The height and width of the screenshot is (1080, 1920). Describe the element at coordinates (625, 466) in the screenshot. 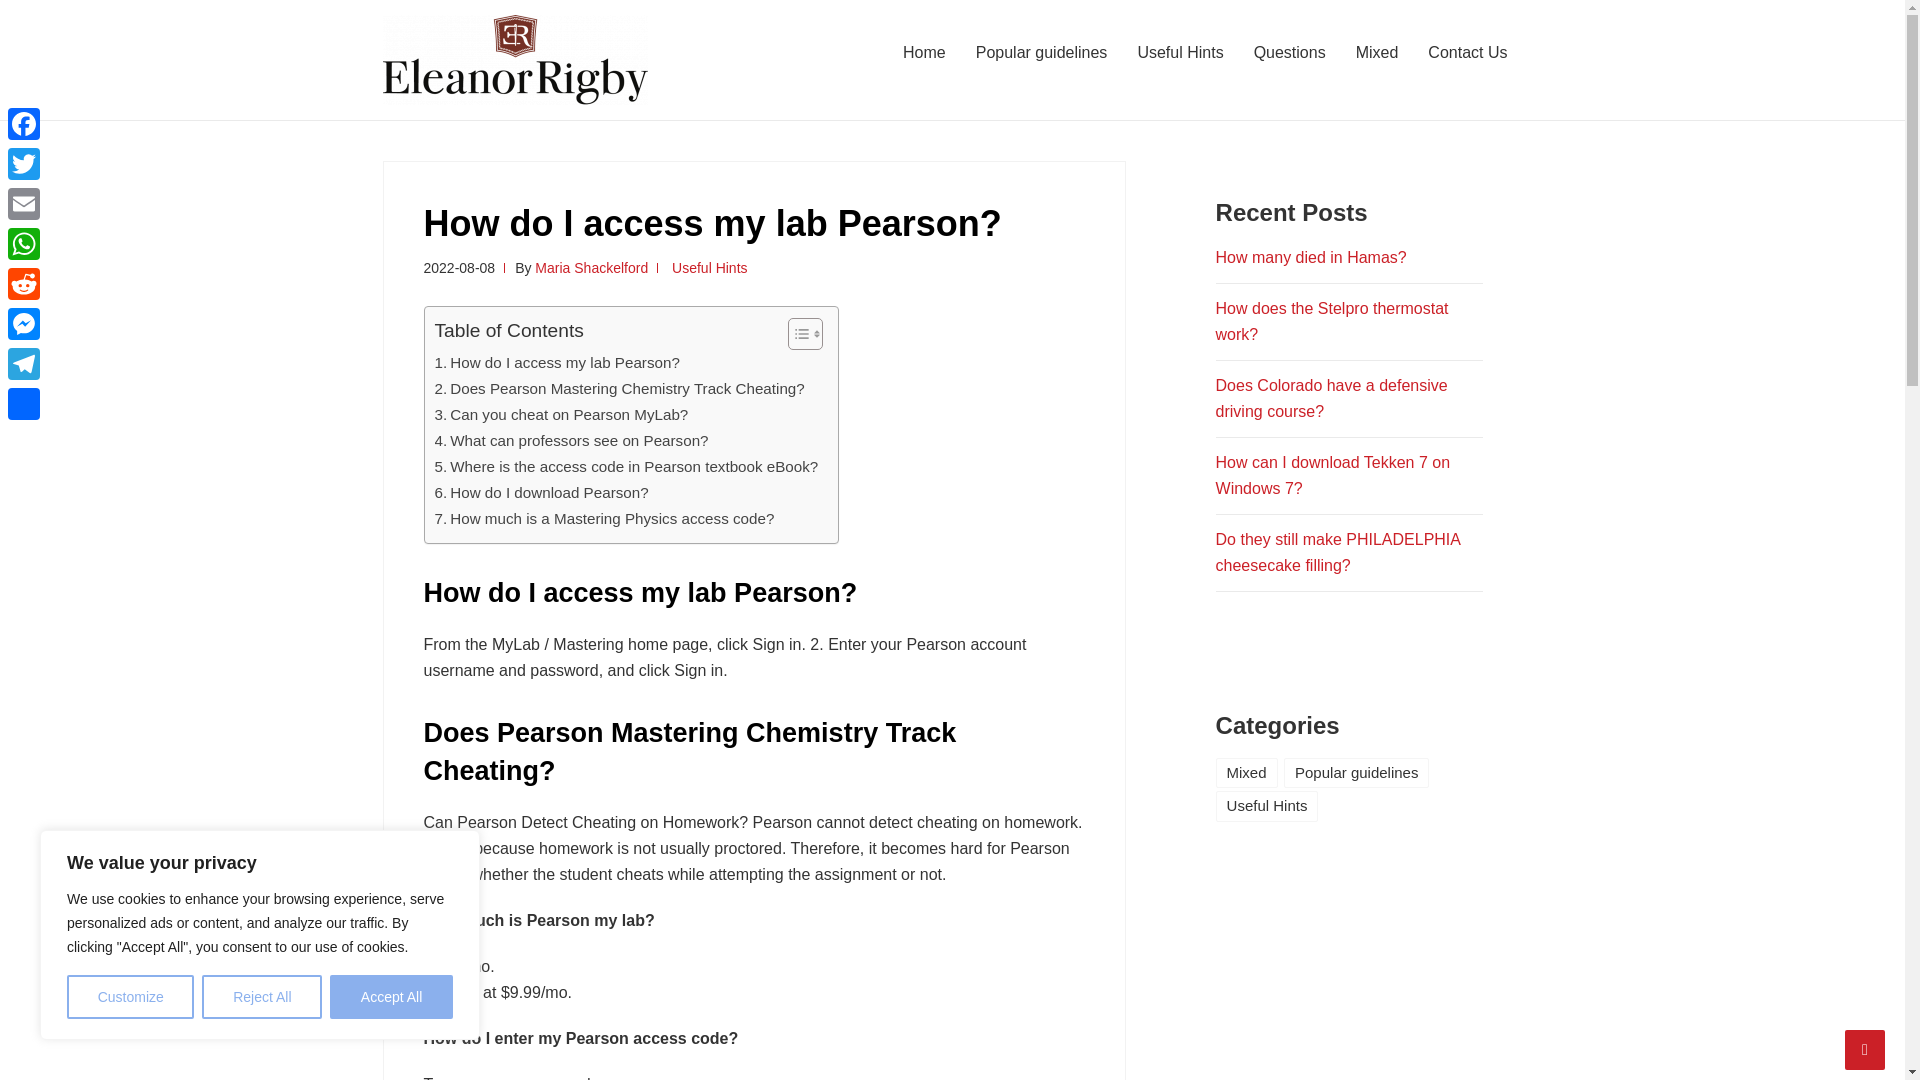

I see `Where is the access code in Pearson textbook eBook?` at that location.